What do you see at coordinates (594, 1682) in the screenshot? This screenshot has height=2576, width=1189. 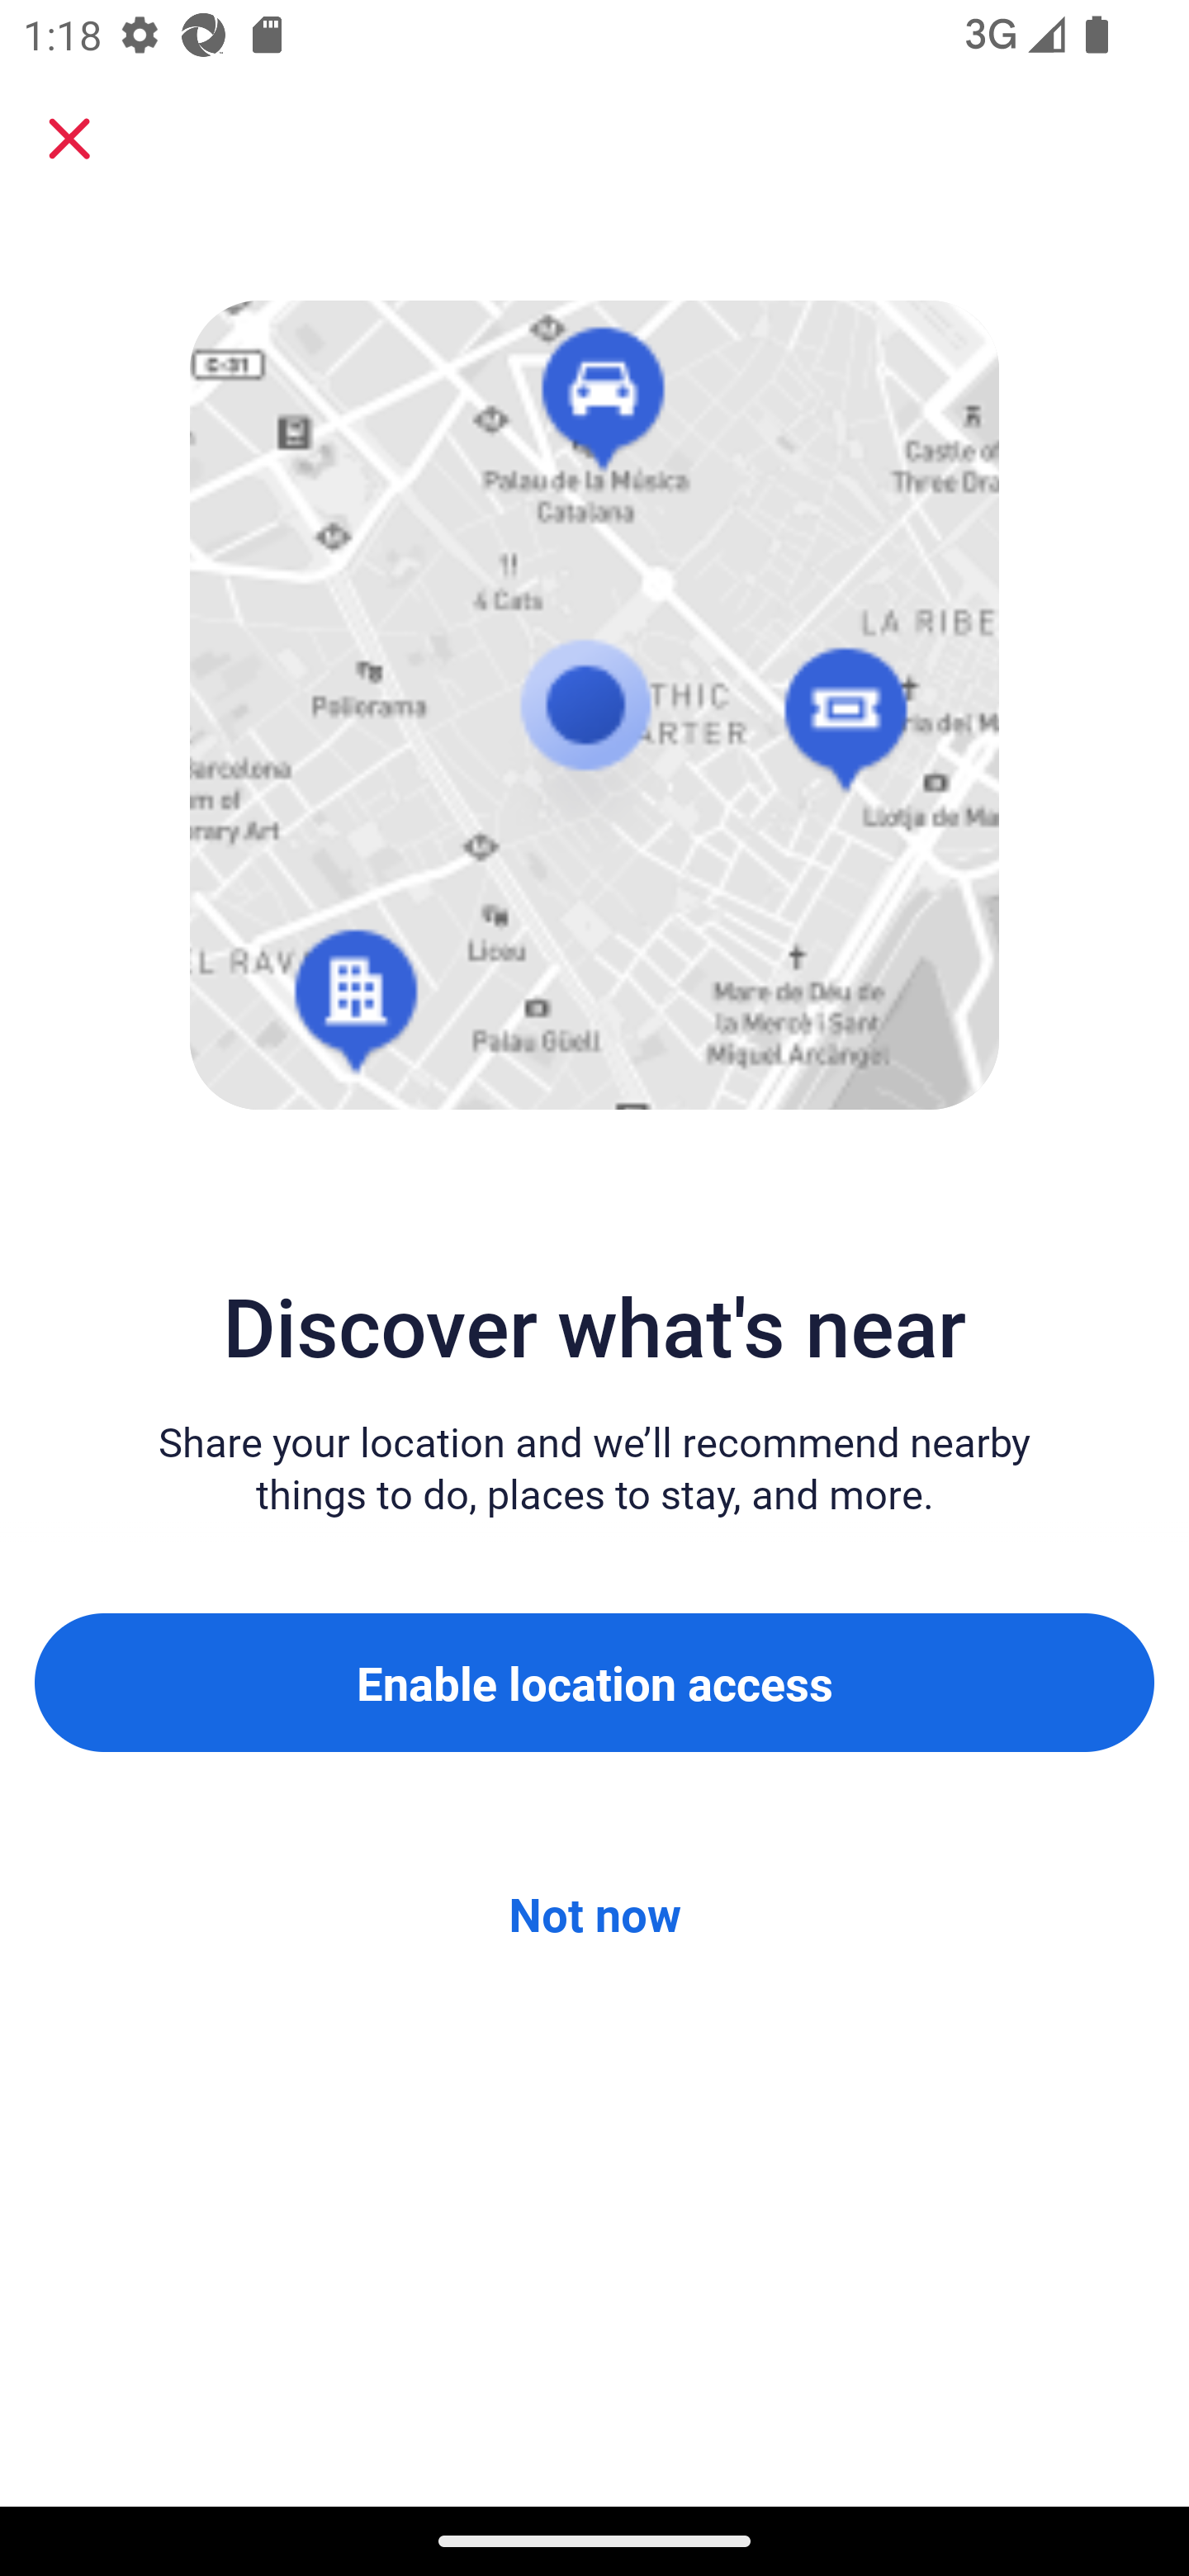 I see `Enable location access` at bounding box center [594, 1682].